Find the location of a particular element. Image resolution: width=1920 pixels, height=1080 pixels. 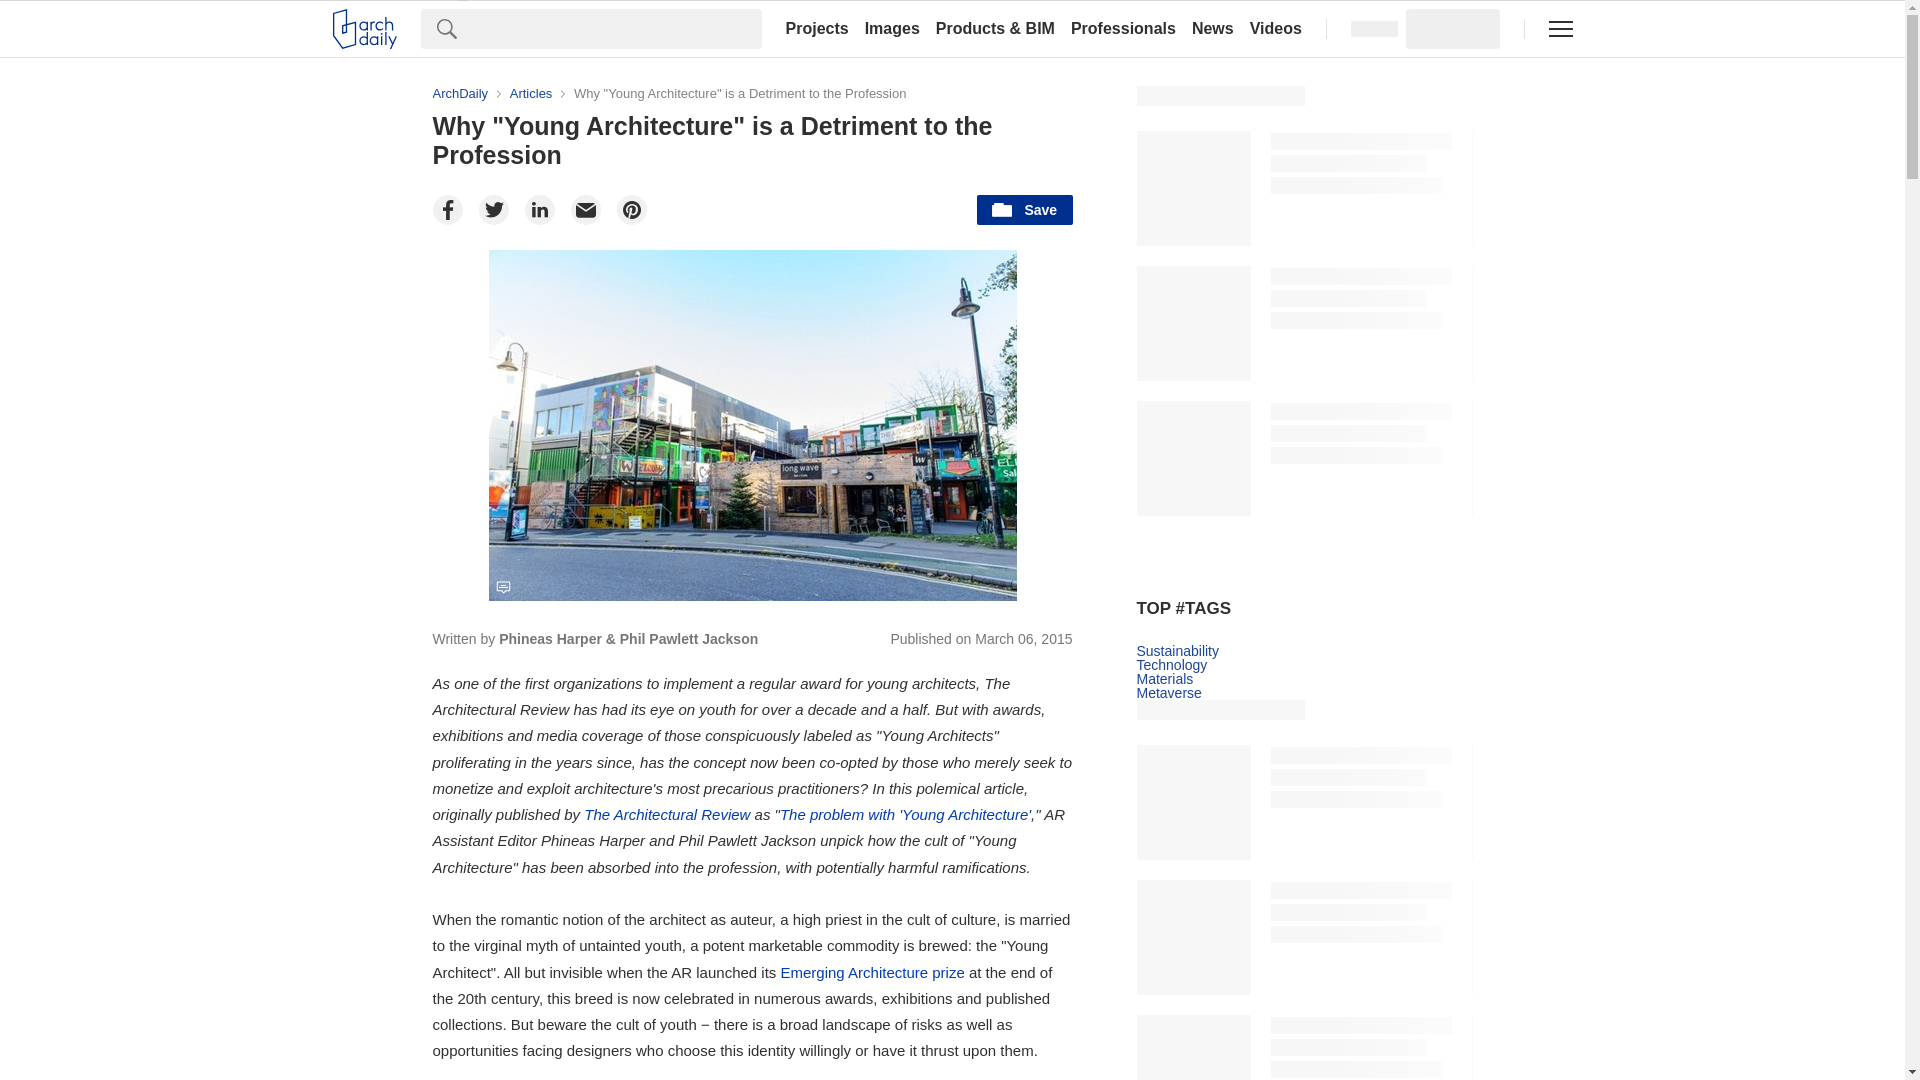

Professionals is located at coordinates (1124, 28).